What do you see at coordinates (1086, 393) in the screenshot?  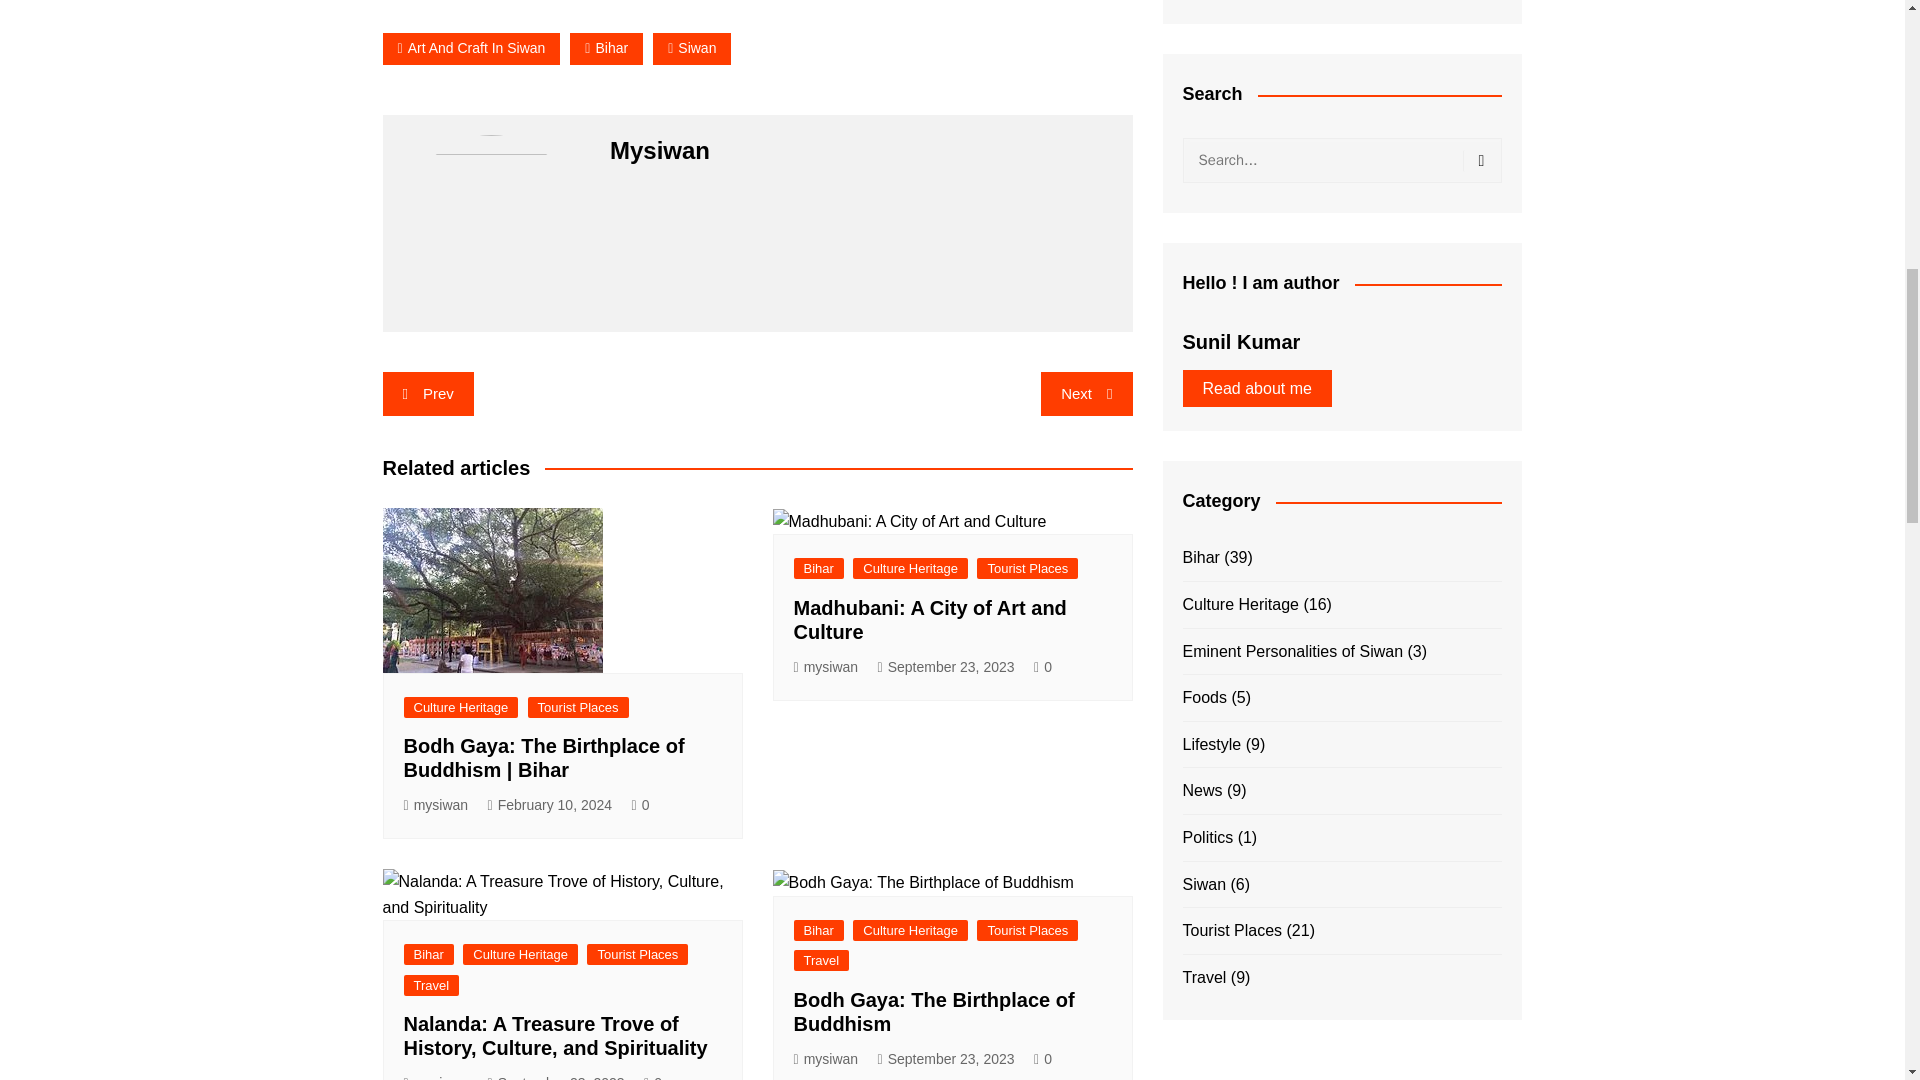 I see `Next` at bounding box center [1086, 393].